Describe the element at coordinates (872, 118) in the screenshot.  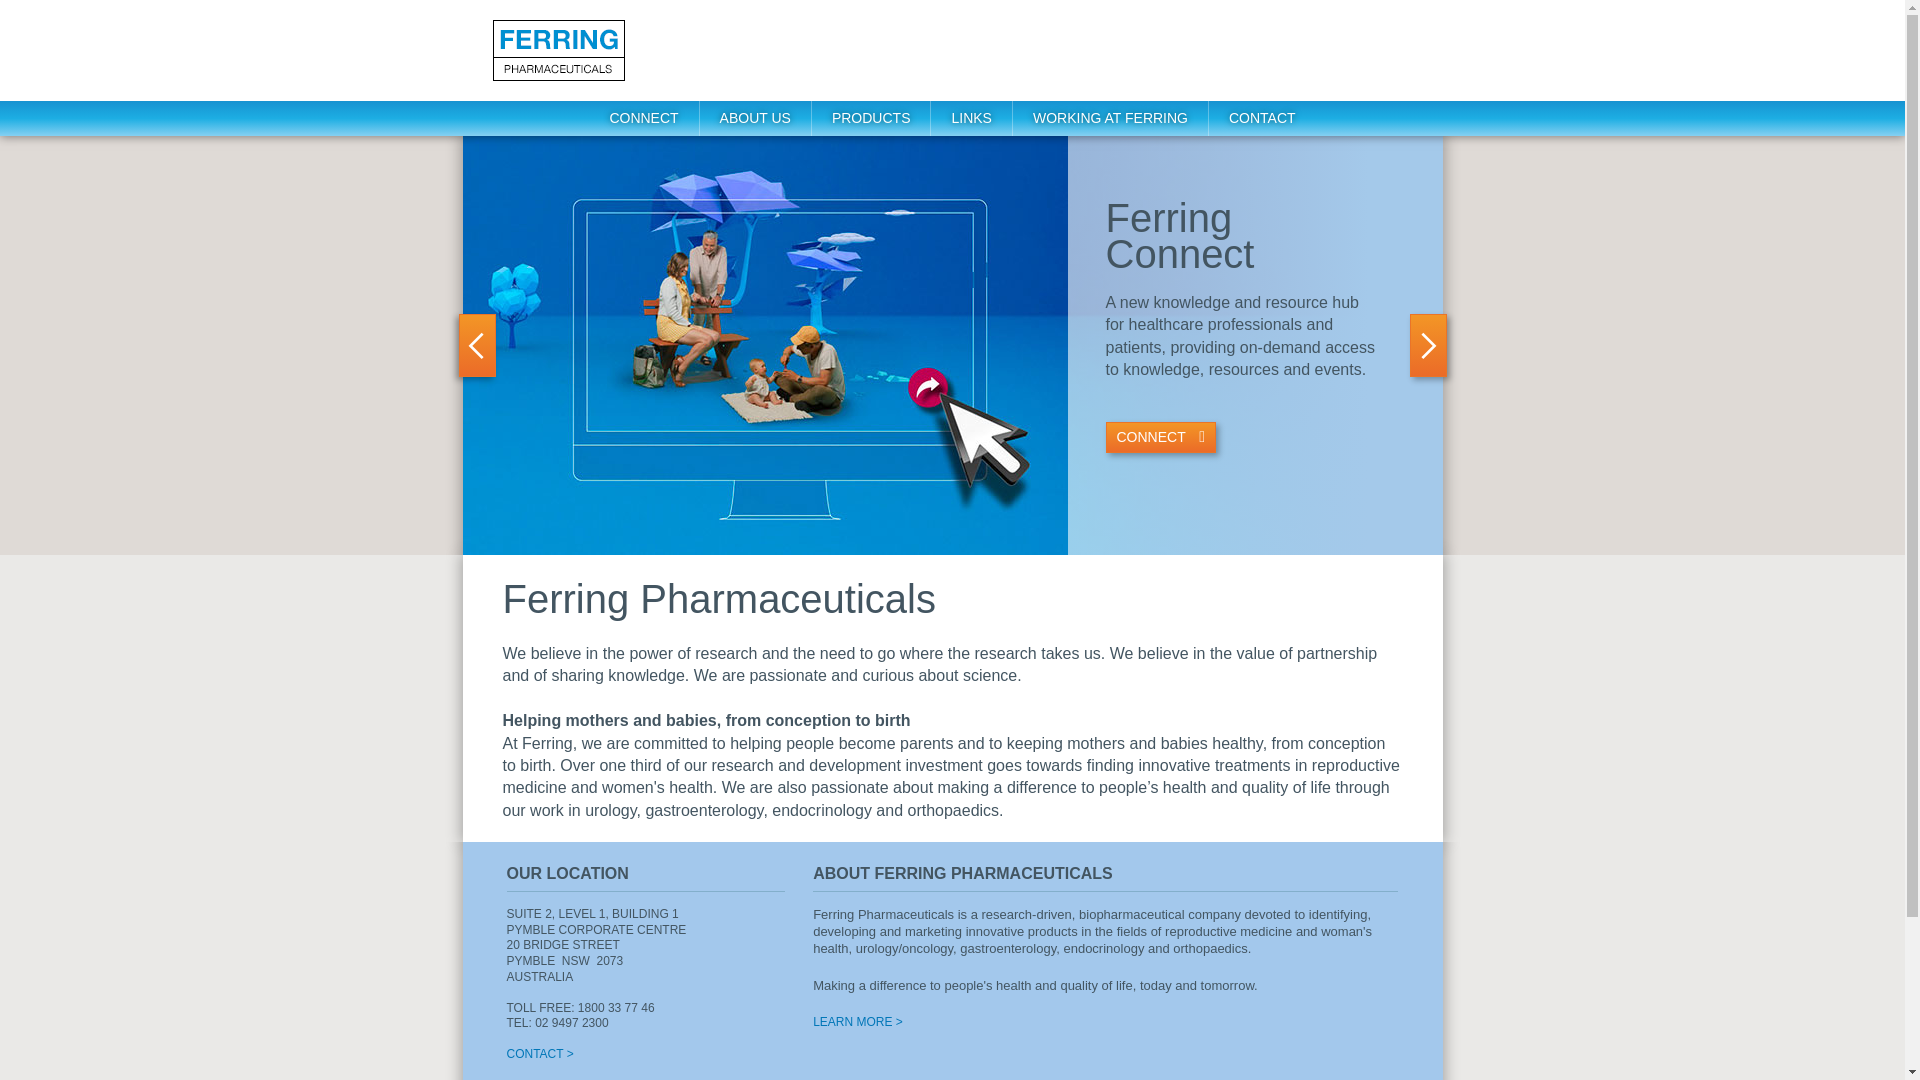
I see `PRODUCTS` at that location.